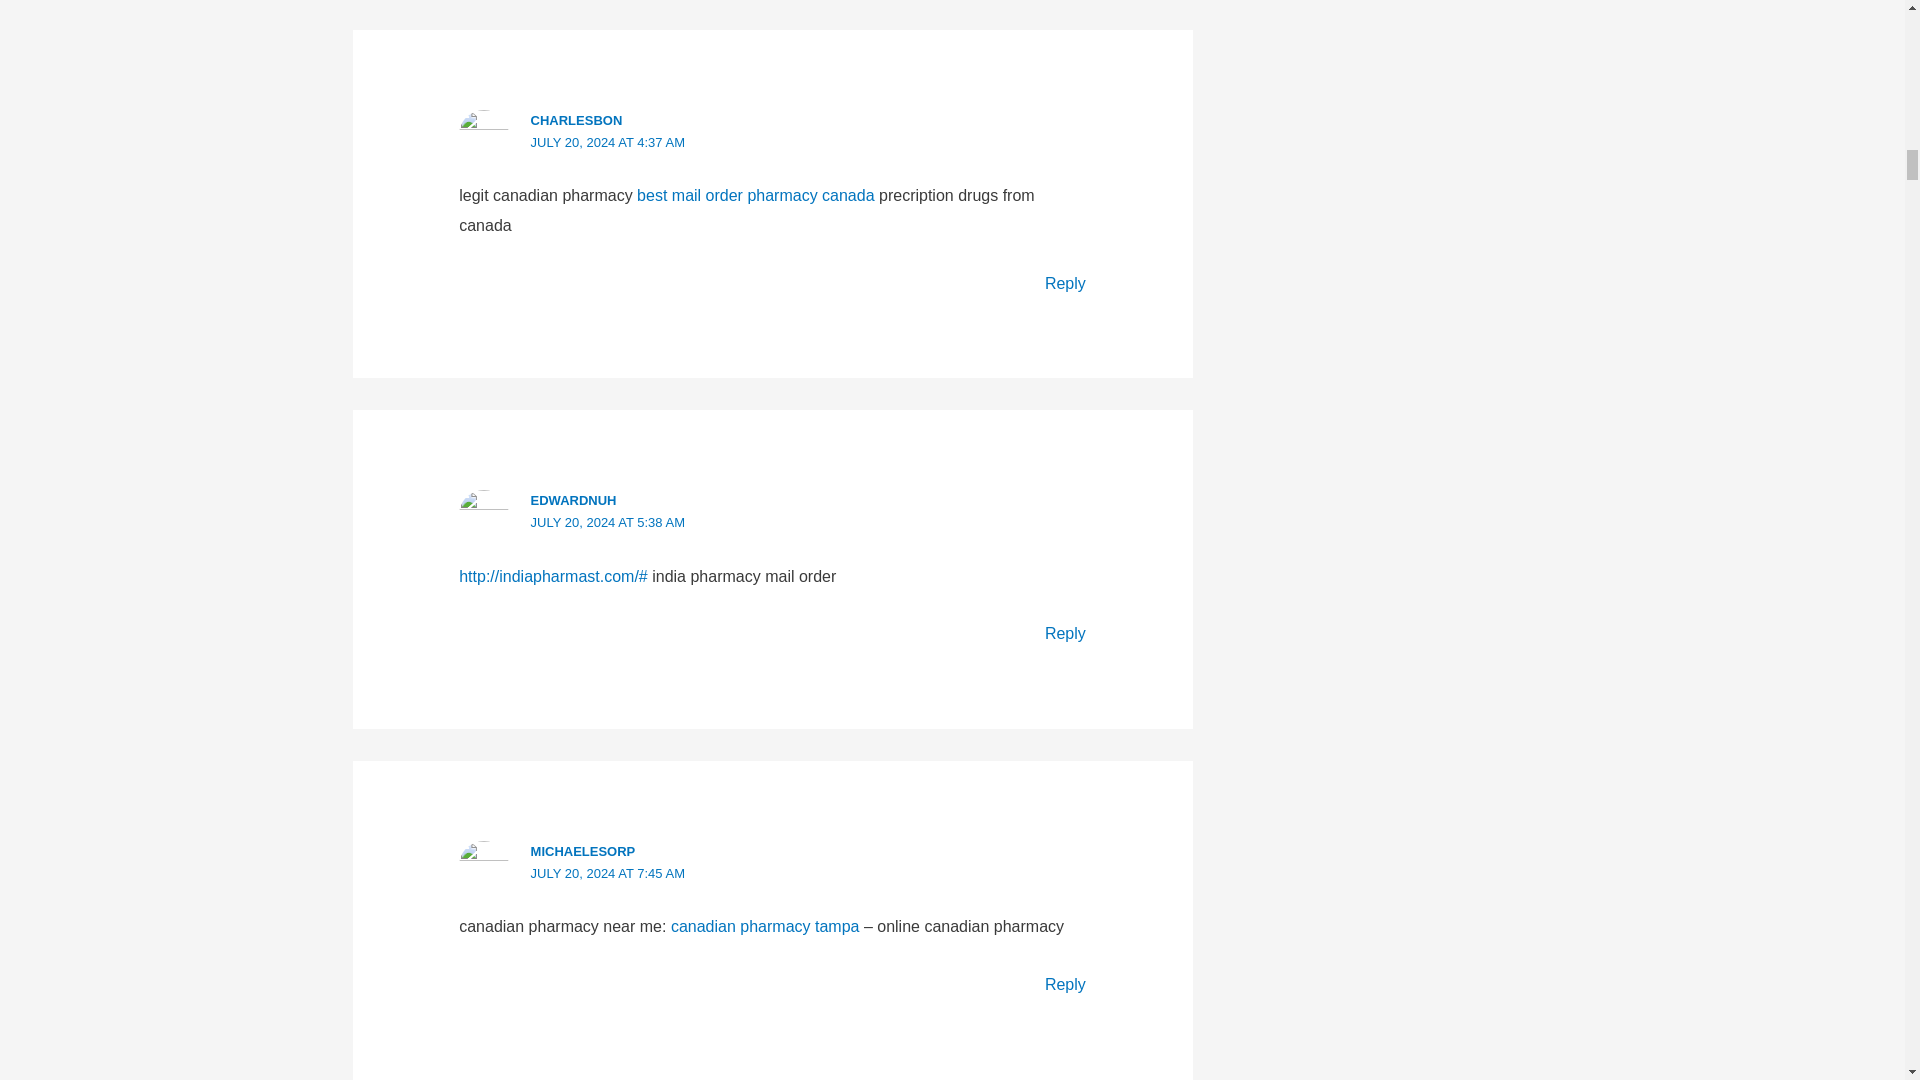  Describe the element at coordinates (1065, 633) in the screenshot. I see `Reply` at that location.